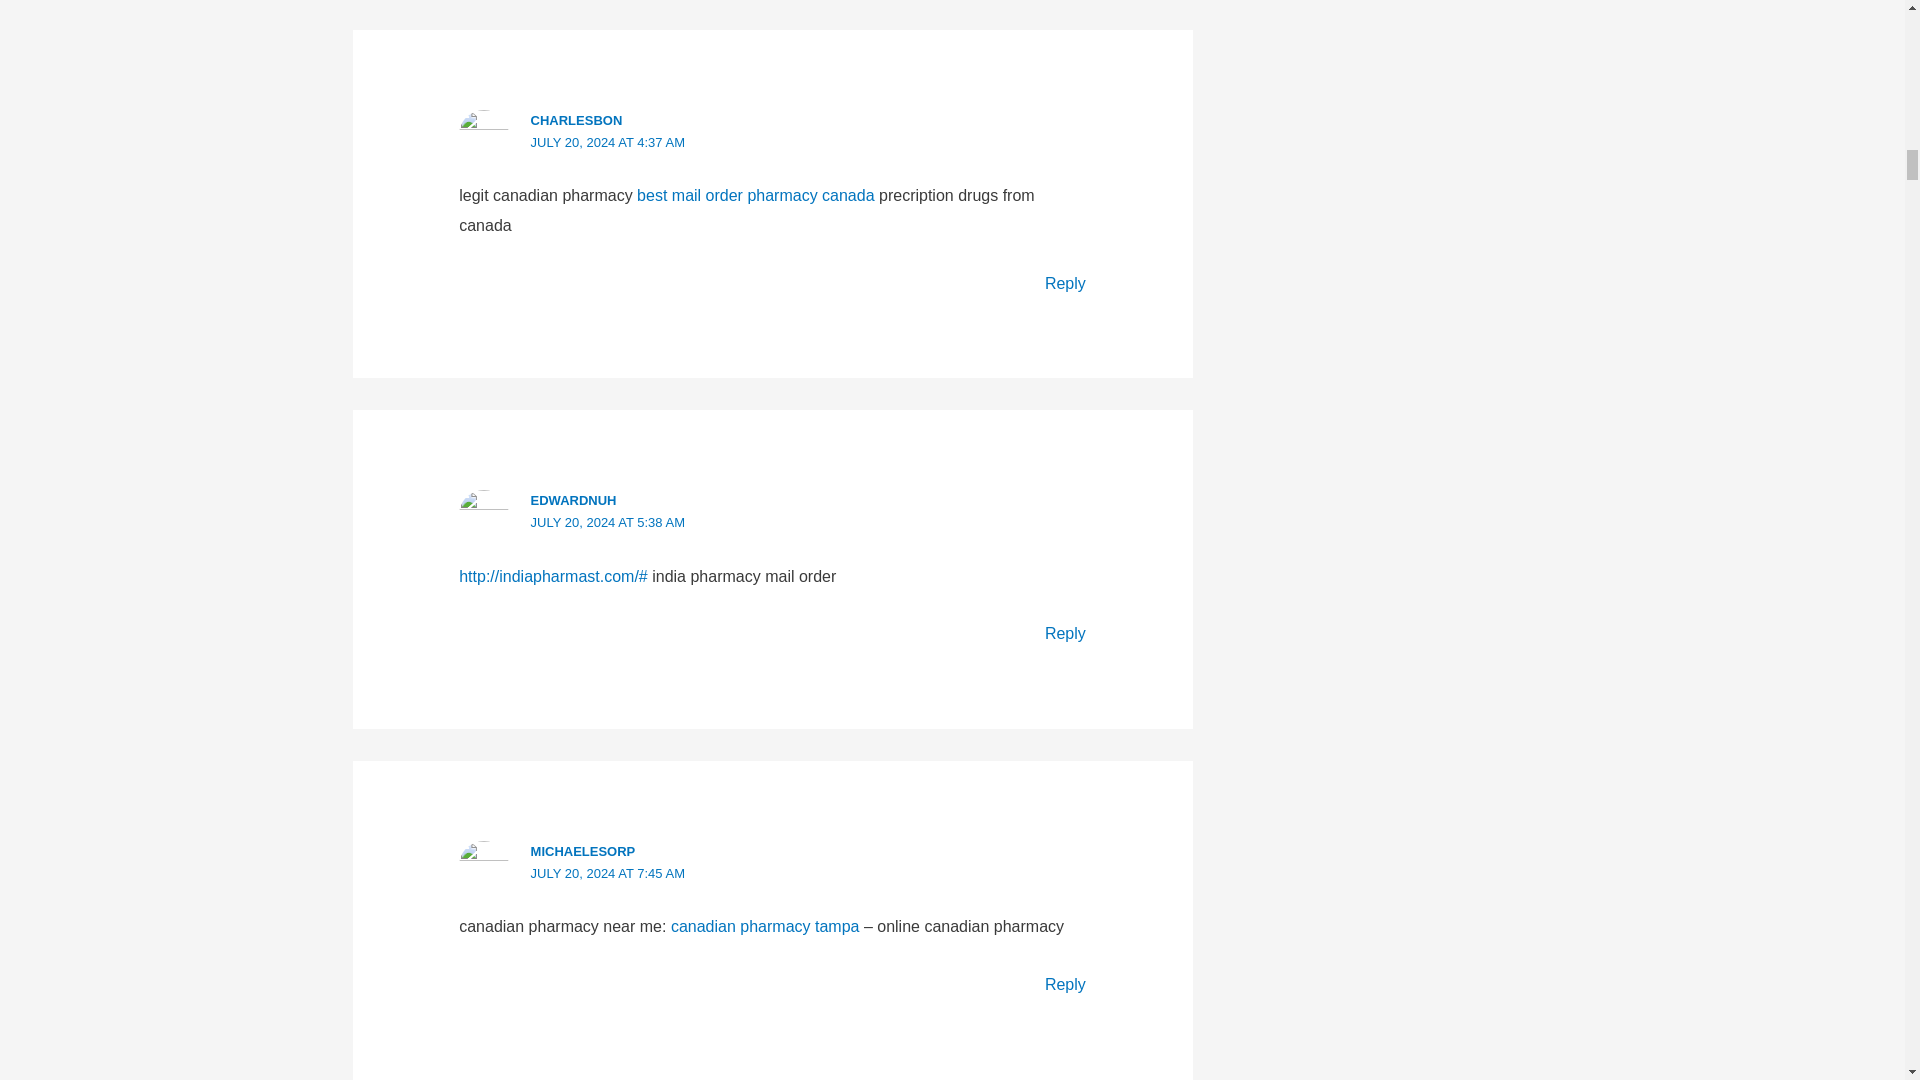  Describe the element at coordinates (1065, 633) in the screenshot. I see `Reply` at that location.